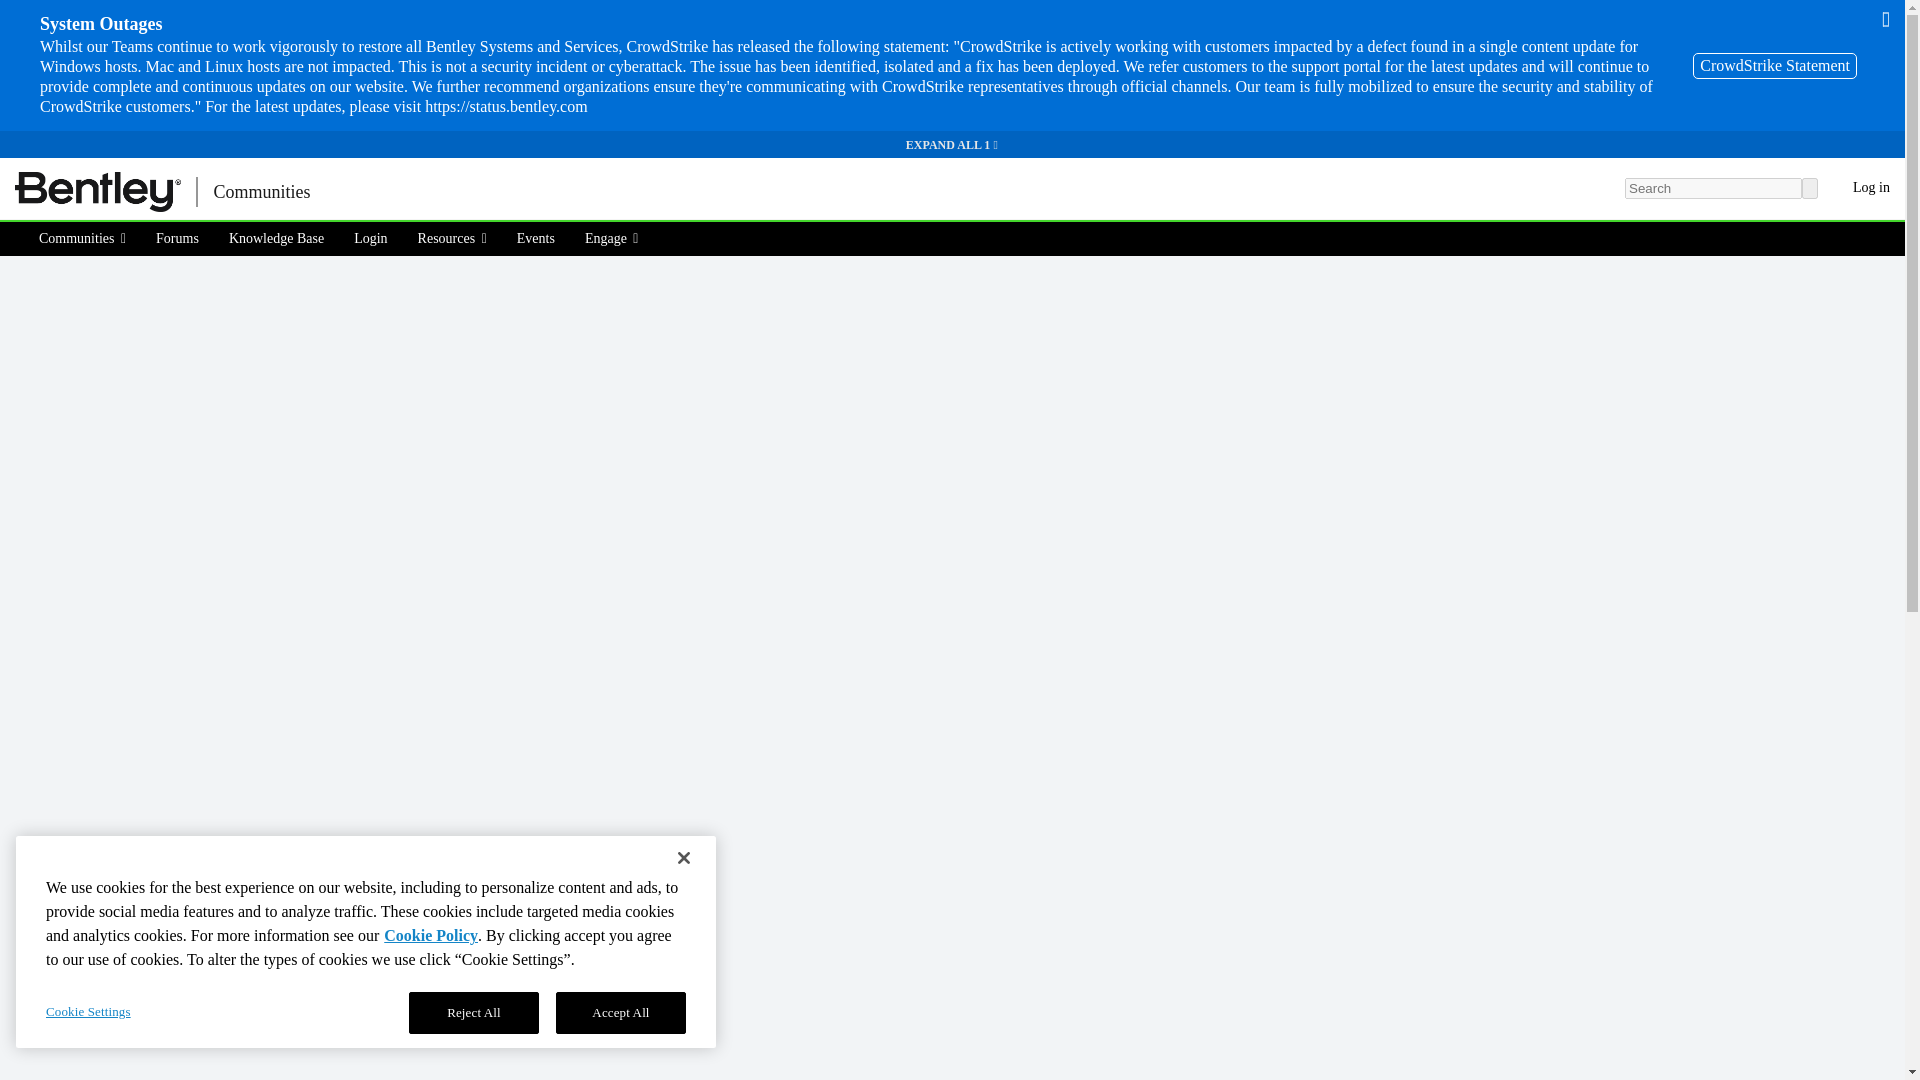 The width and height of the screenshot is (1920, 1080). What do you see at coordinates (89, 238) in the screenshot?
I see `Communities` at bounding box center [89, 238].